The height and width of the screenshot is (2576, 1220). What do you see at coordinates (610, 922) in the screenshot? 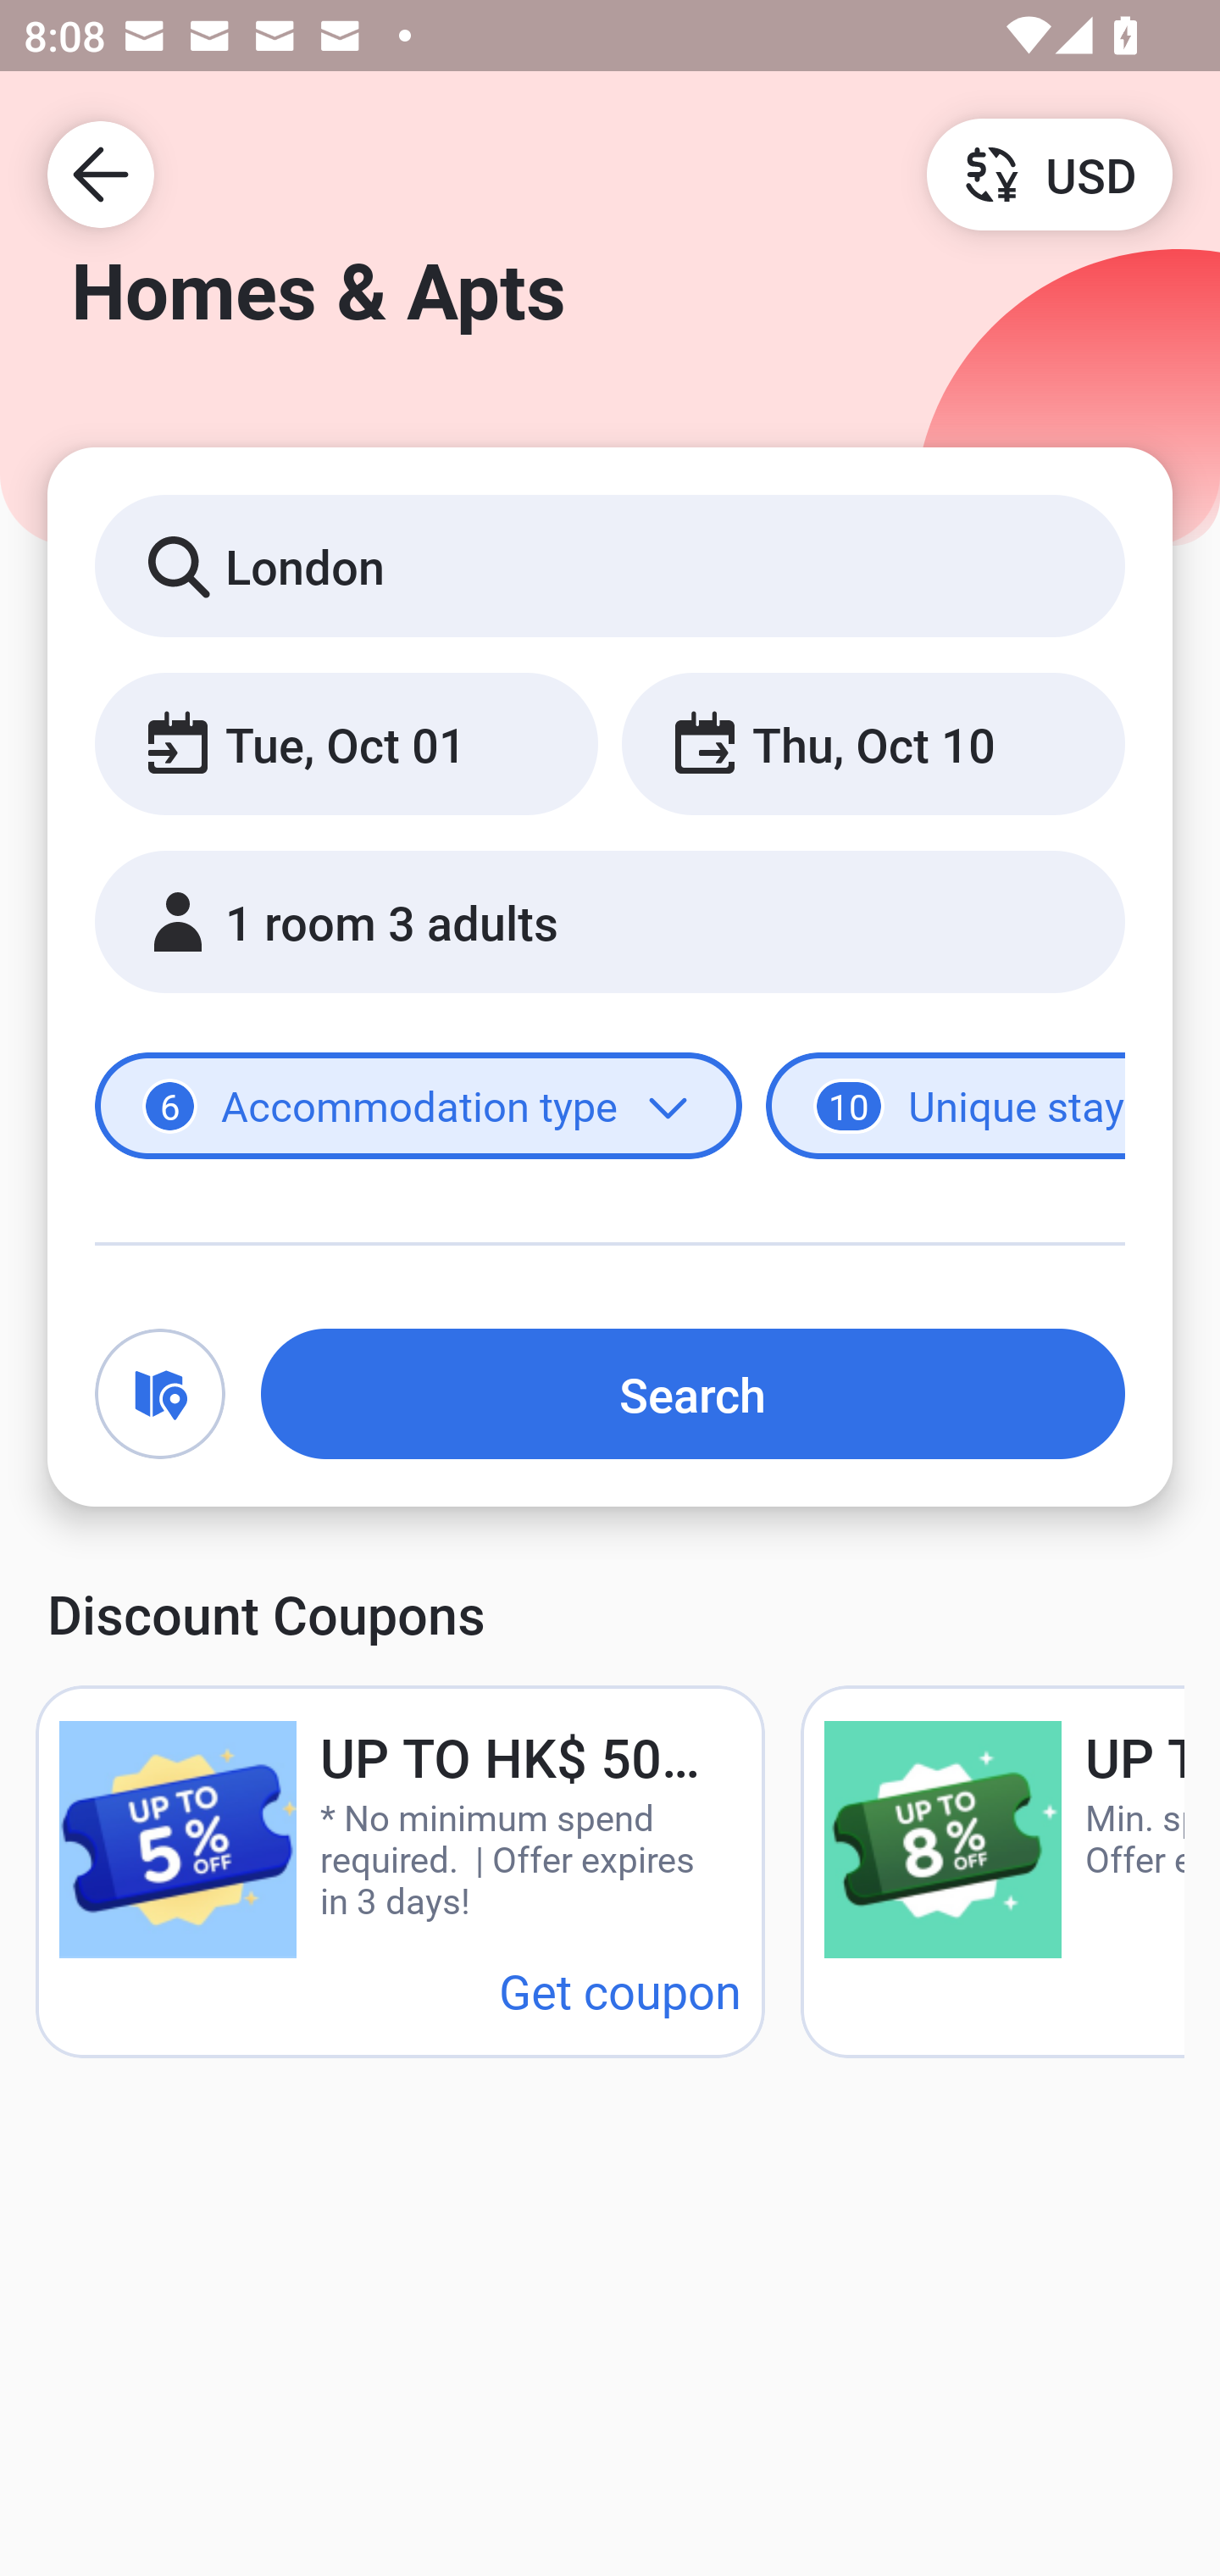
I see `1 room 3 adults` at bounding box center [610, 922].